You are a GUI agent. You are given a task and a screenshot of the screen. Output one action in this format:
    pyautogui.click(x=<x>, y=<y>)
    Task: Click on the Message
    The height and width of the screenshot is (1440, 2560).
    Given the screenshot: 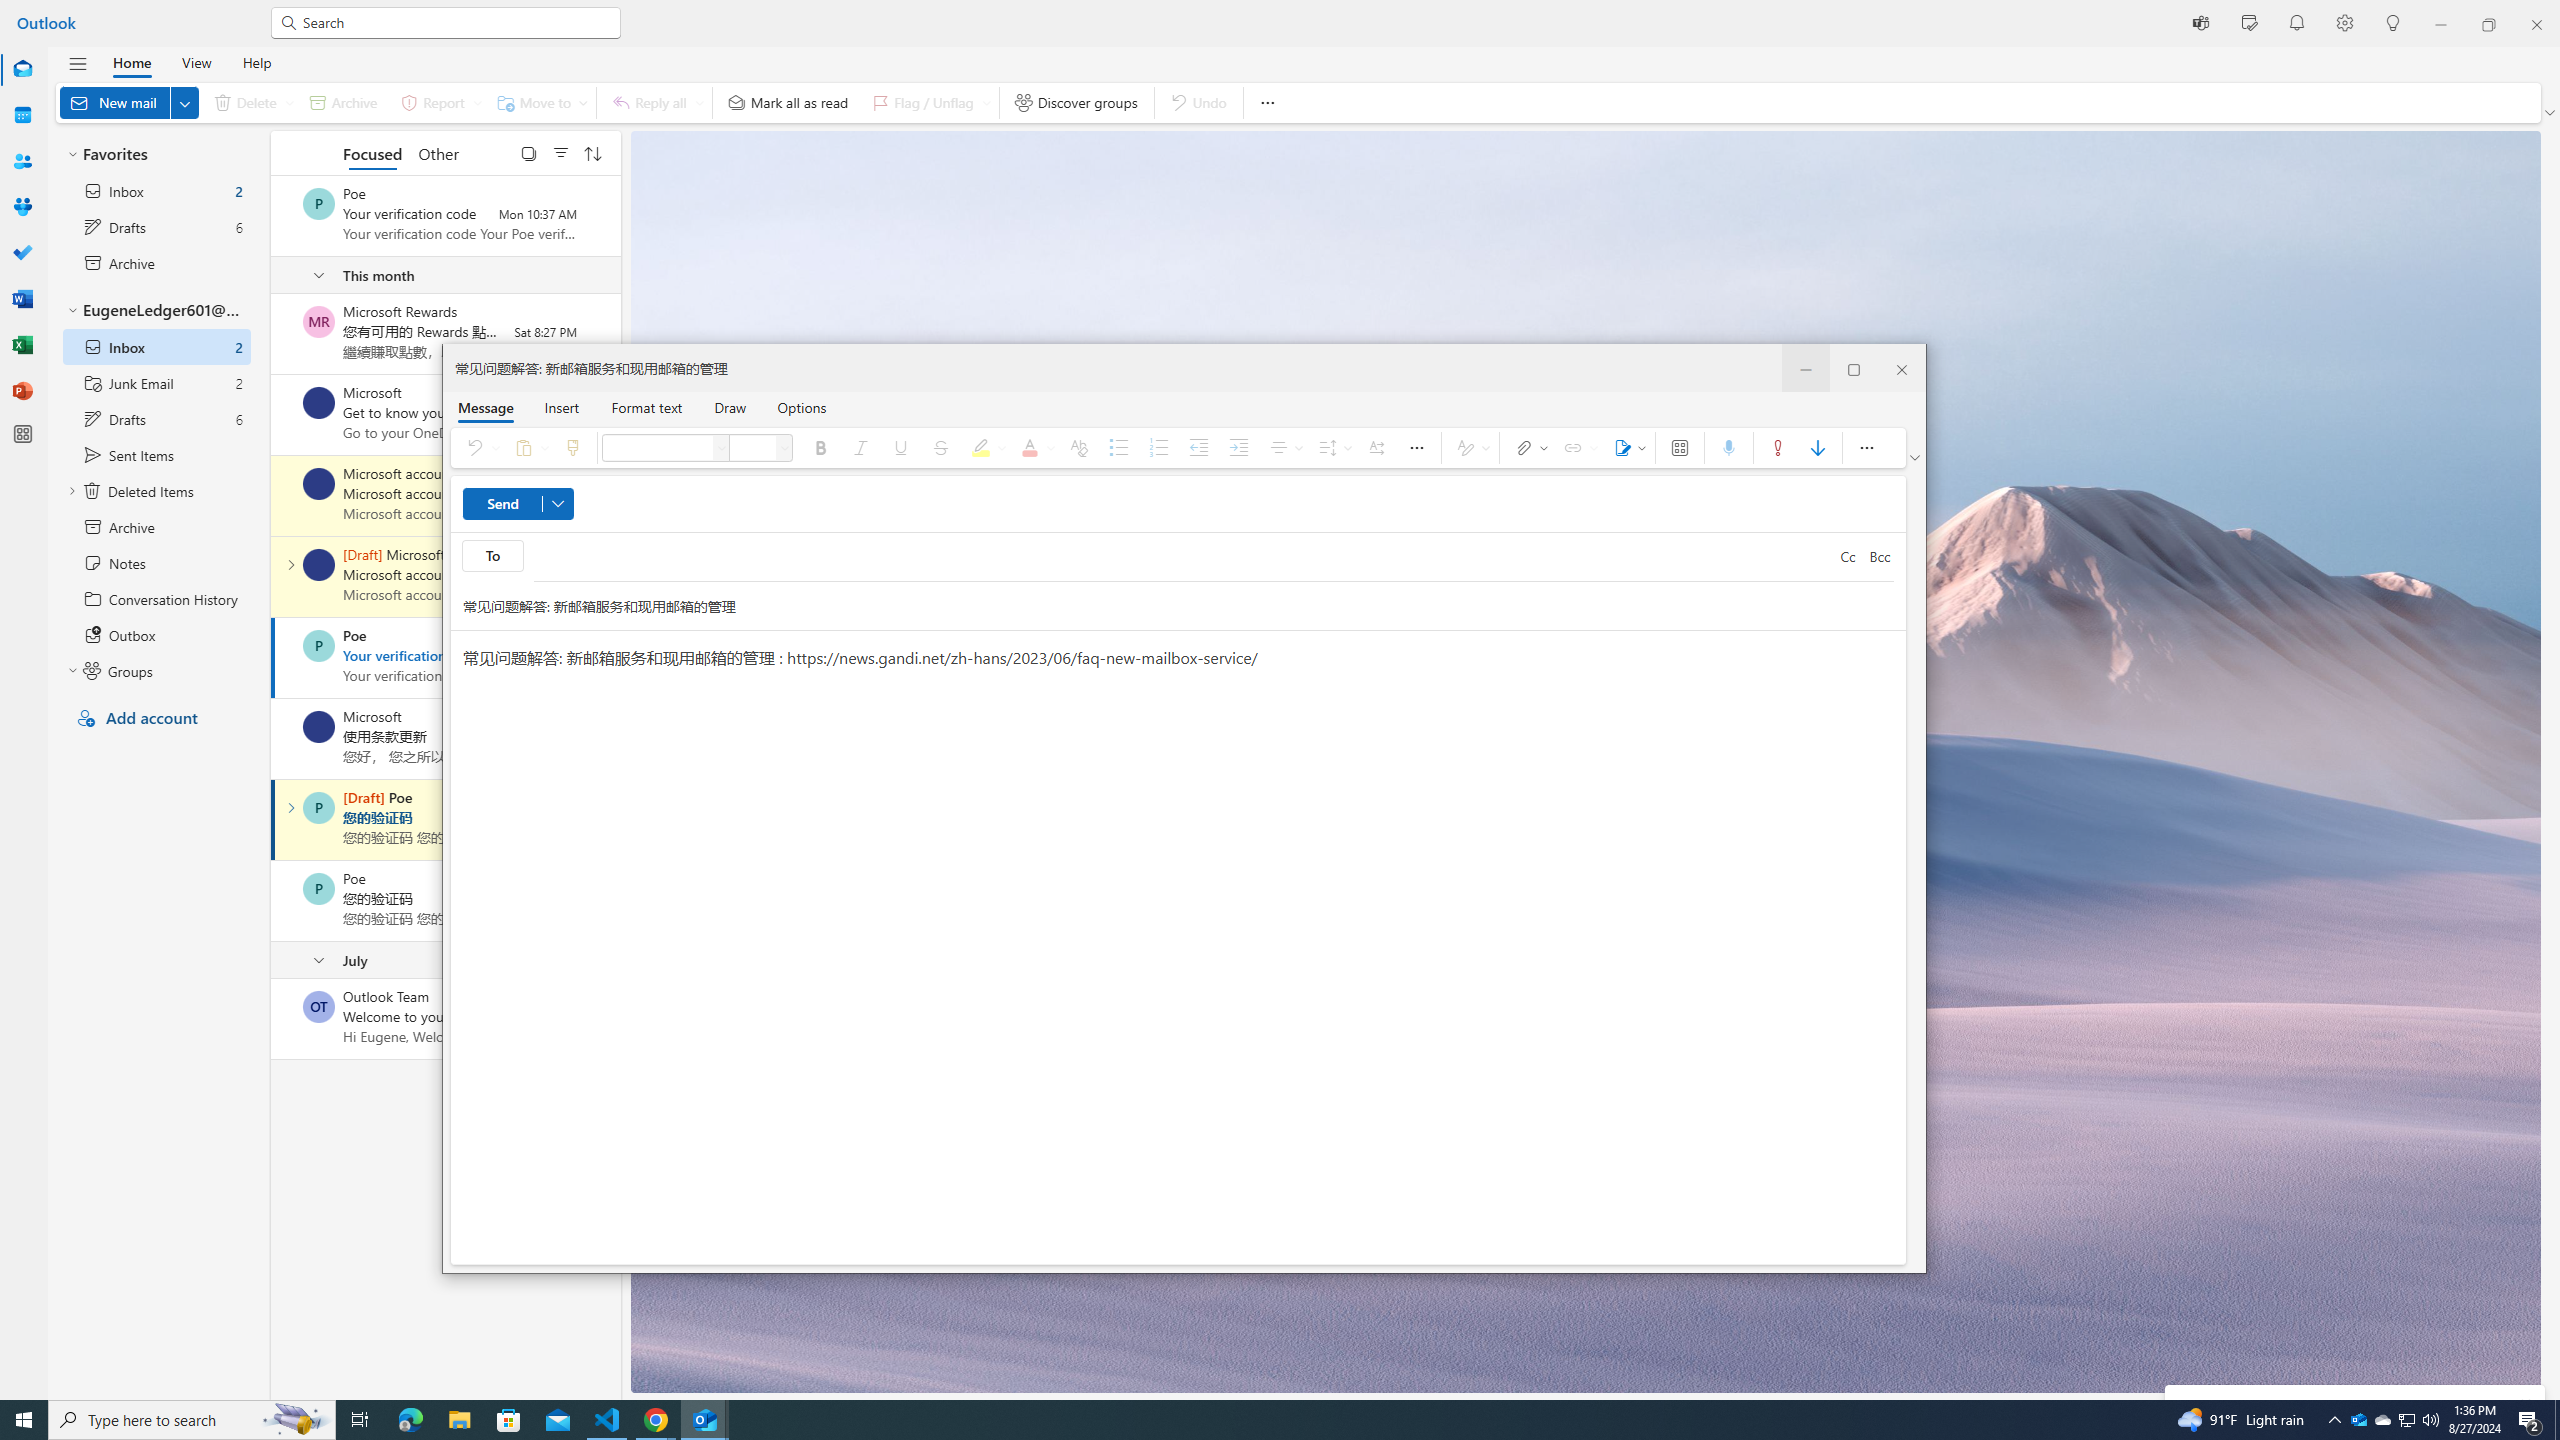 What is the action you would take?
    pyautogui.click(x=486, y=407)
    